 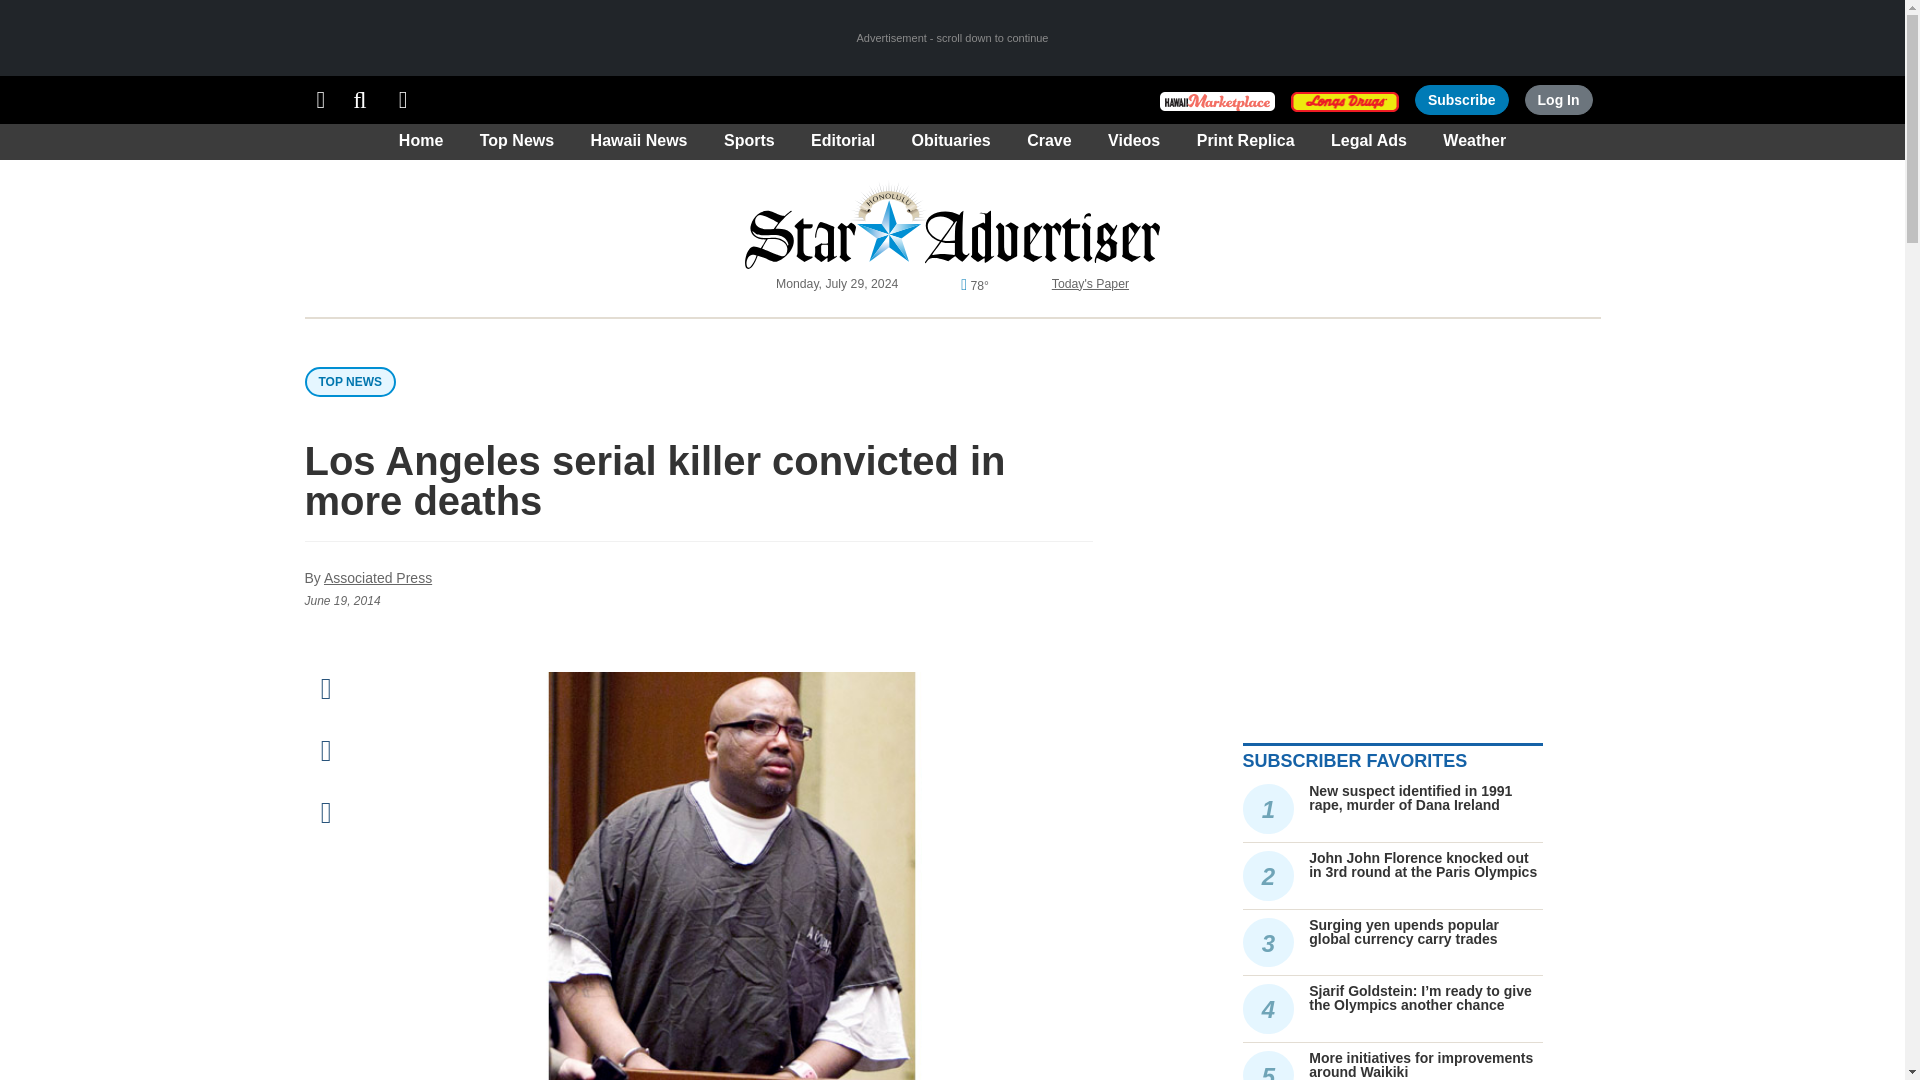 What do you see at coordinates (952, 224) in the screenshot?
I see `Honolulu Star-Advertiser` at bounding box center [952, 224].